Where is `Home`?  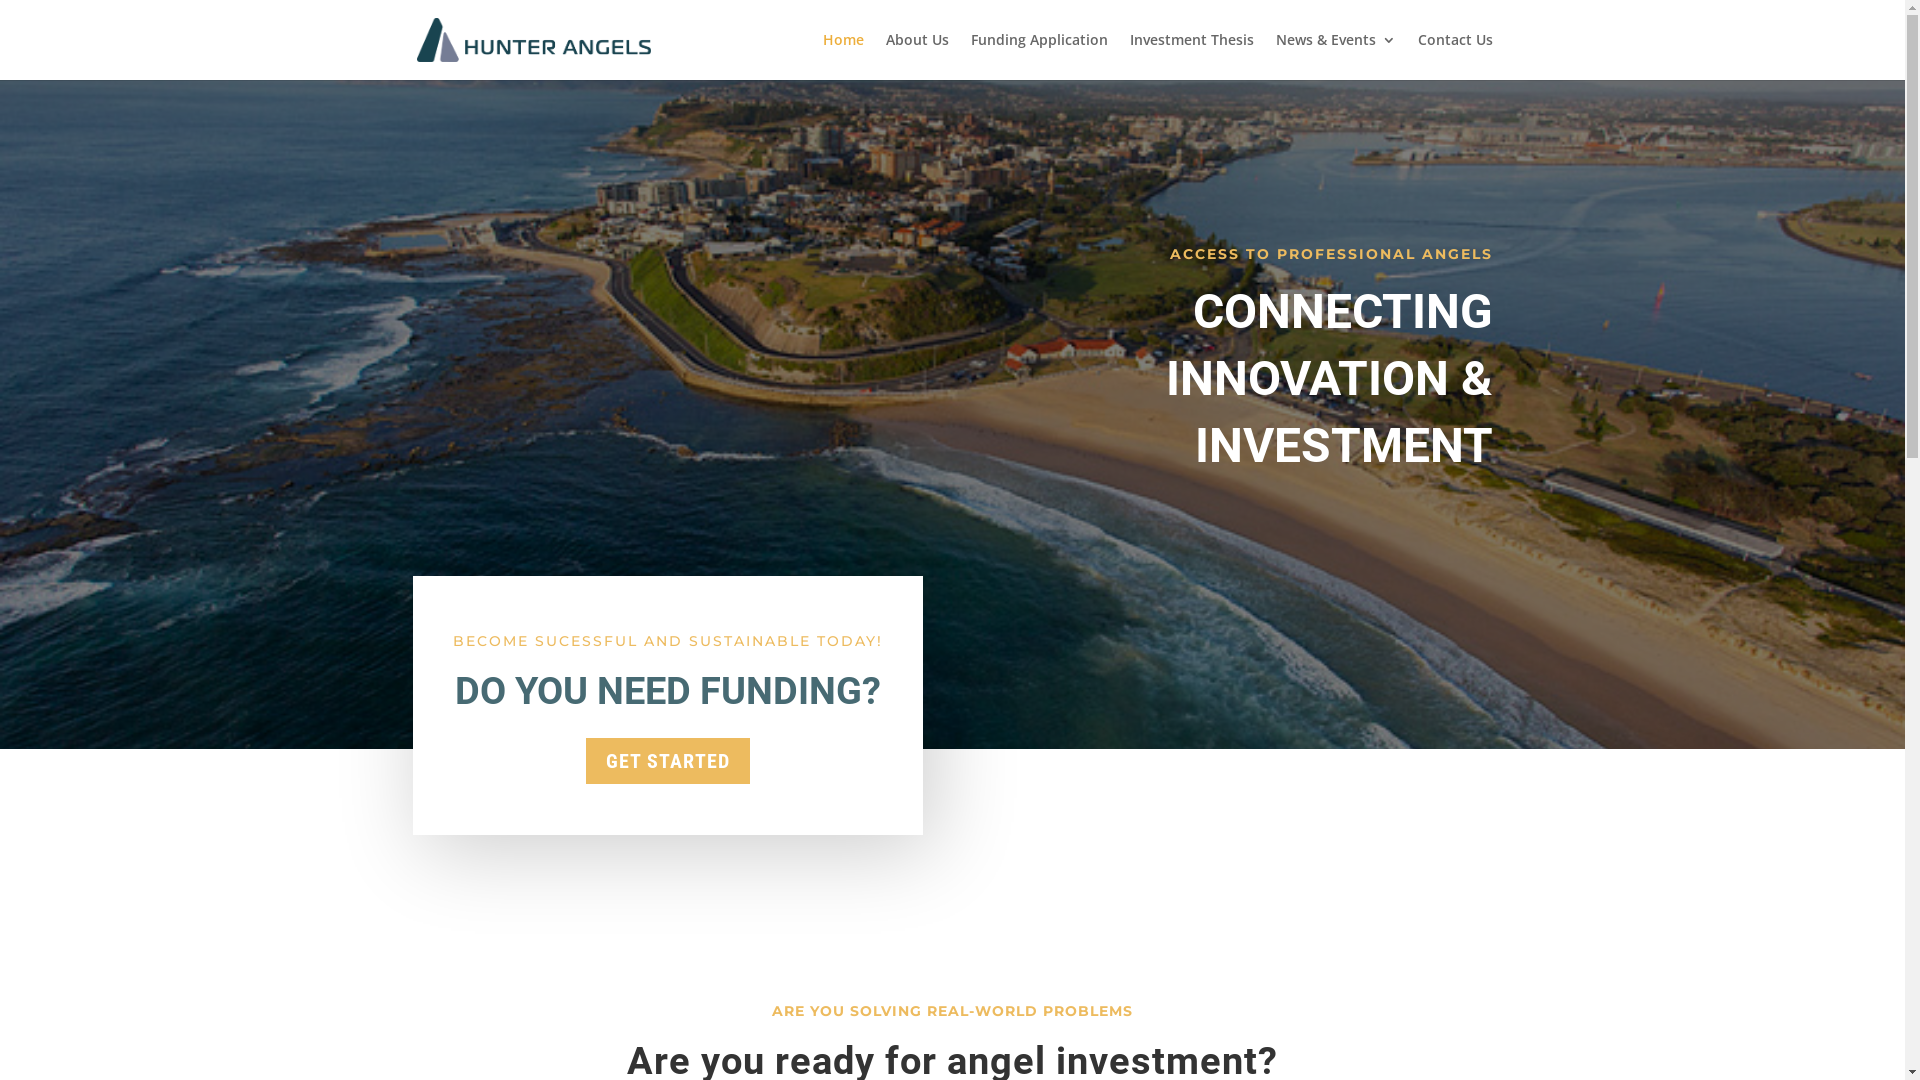 Home is located at coordinates (842, 56).